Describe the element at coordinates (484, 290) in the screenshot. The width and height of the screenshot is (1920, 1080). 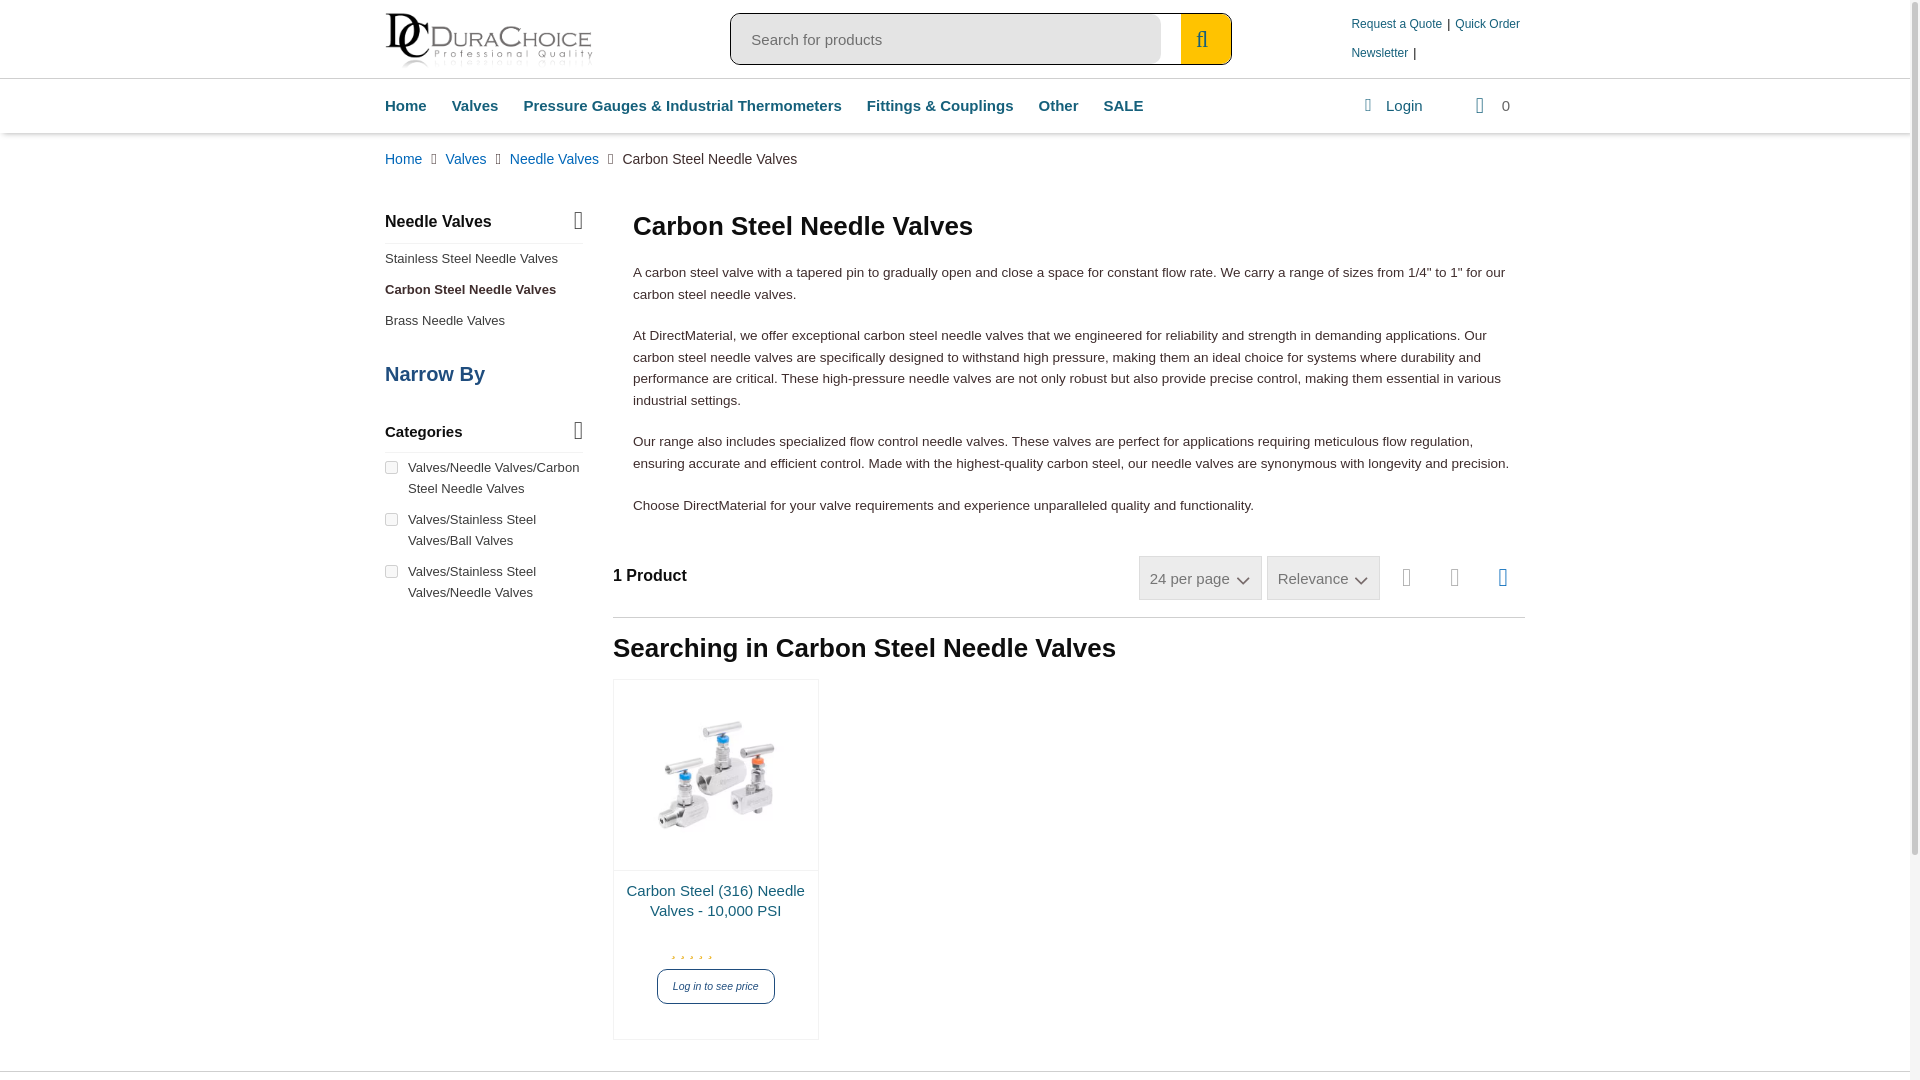
I see `Carbon Steel Needle Valves  ` at that location.